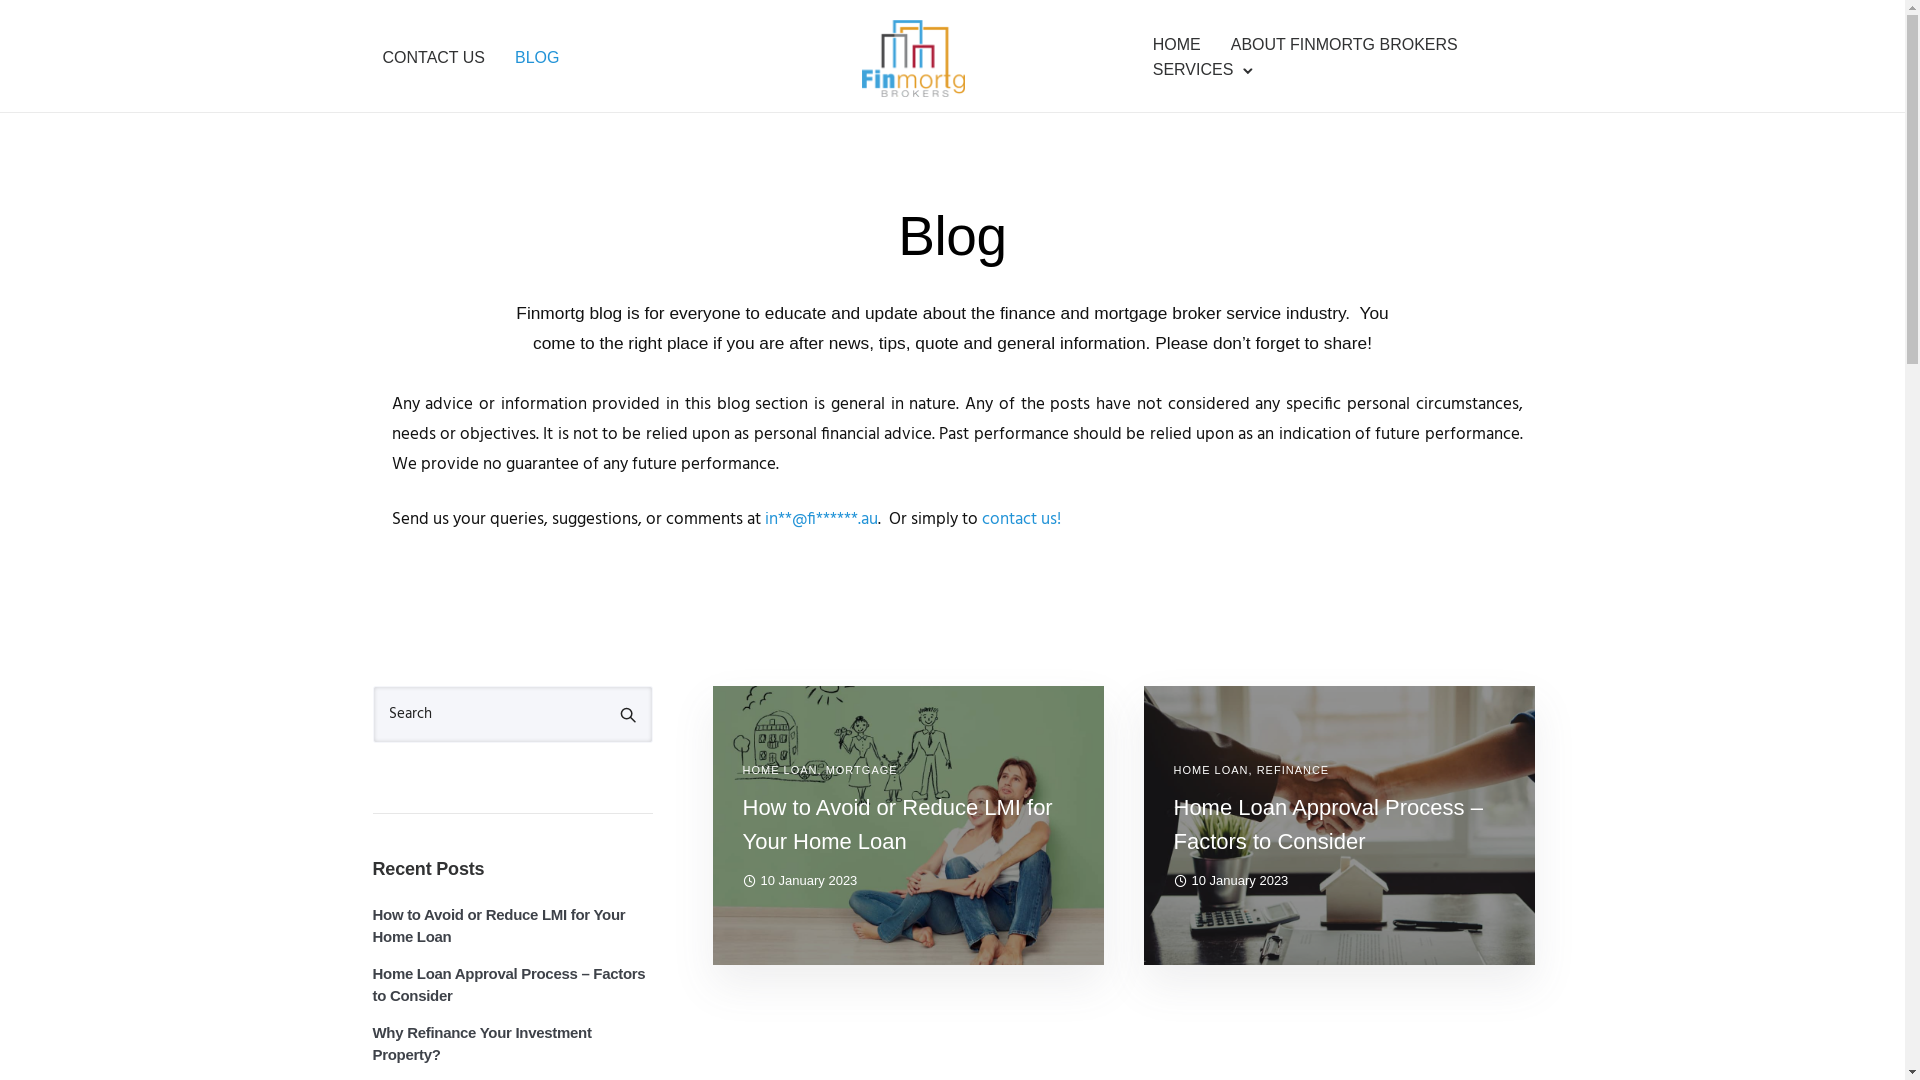 The image size is (1920, 1080). I want to click on CONTACT US, so click(434, 57).